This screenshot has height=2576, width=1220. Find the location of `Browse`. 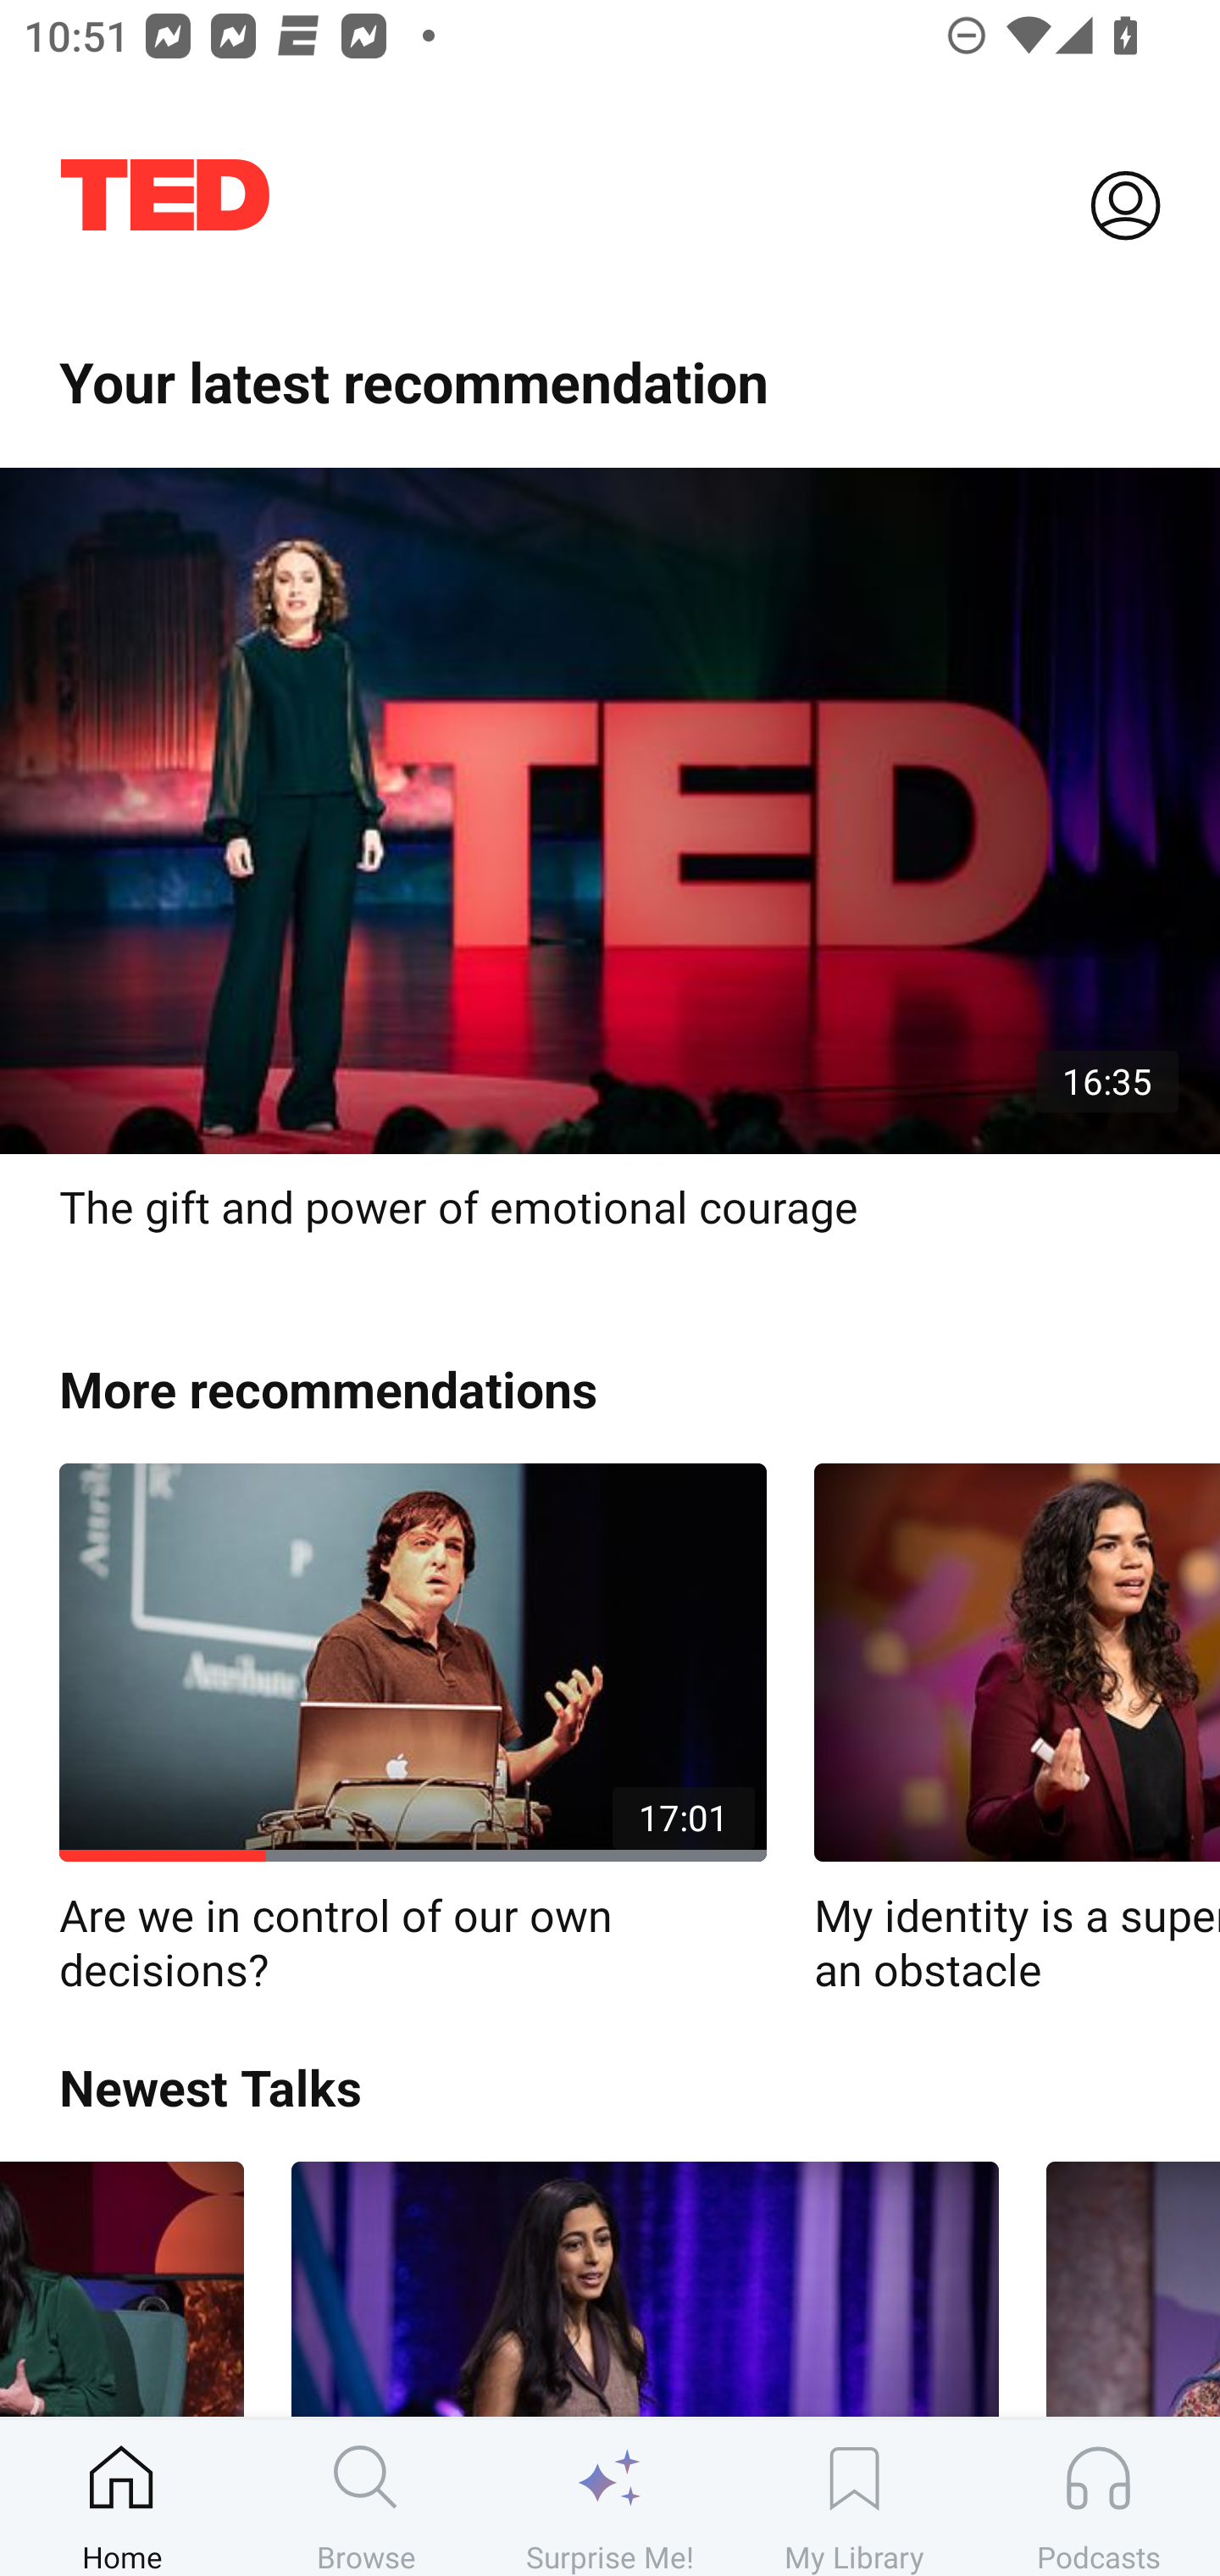

Browse is located at coordinates (366, 2497).